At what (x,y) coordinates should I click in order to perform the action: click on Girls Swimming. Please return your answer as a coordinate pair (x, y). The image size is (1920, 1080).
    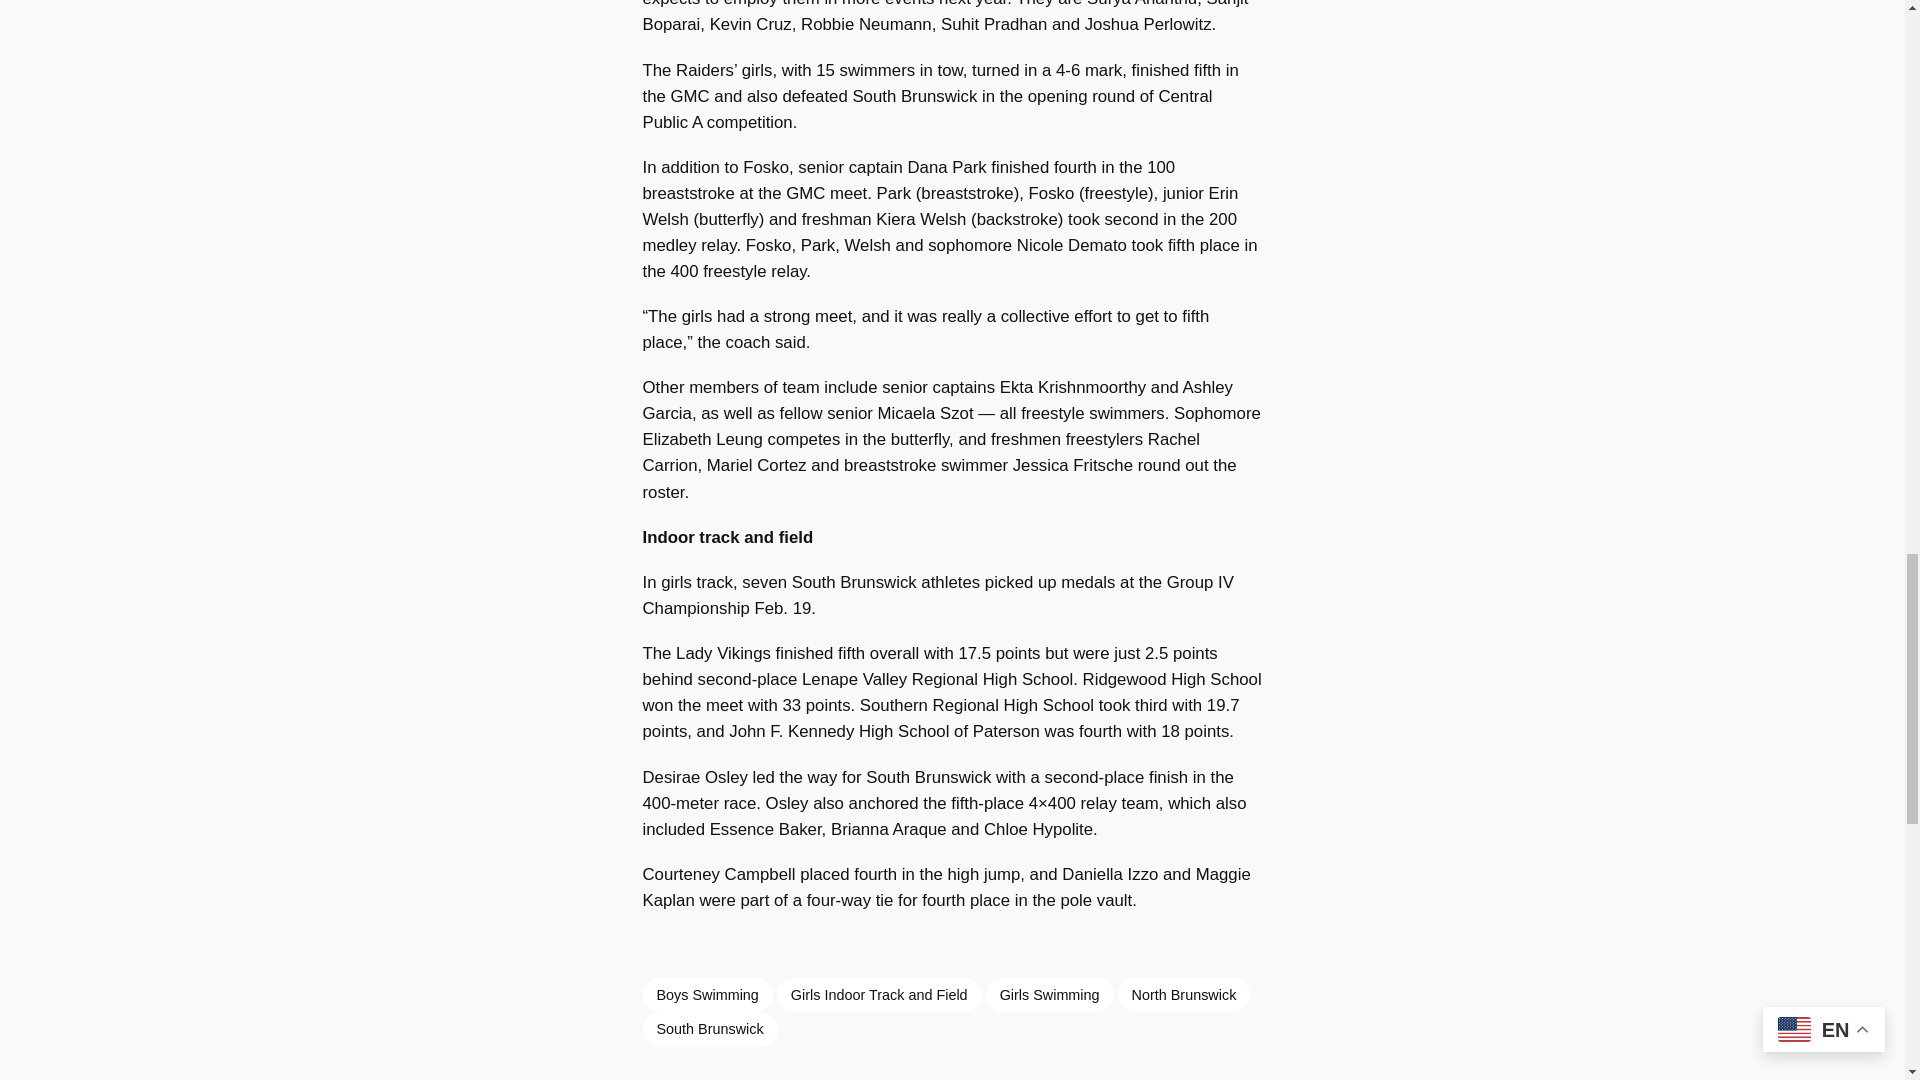
    Looking at the image, I should click on (1050, 994).